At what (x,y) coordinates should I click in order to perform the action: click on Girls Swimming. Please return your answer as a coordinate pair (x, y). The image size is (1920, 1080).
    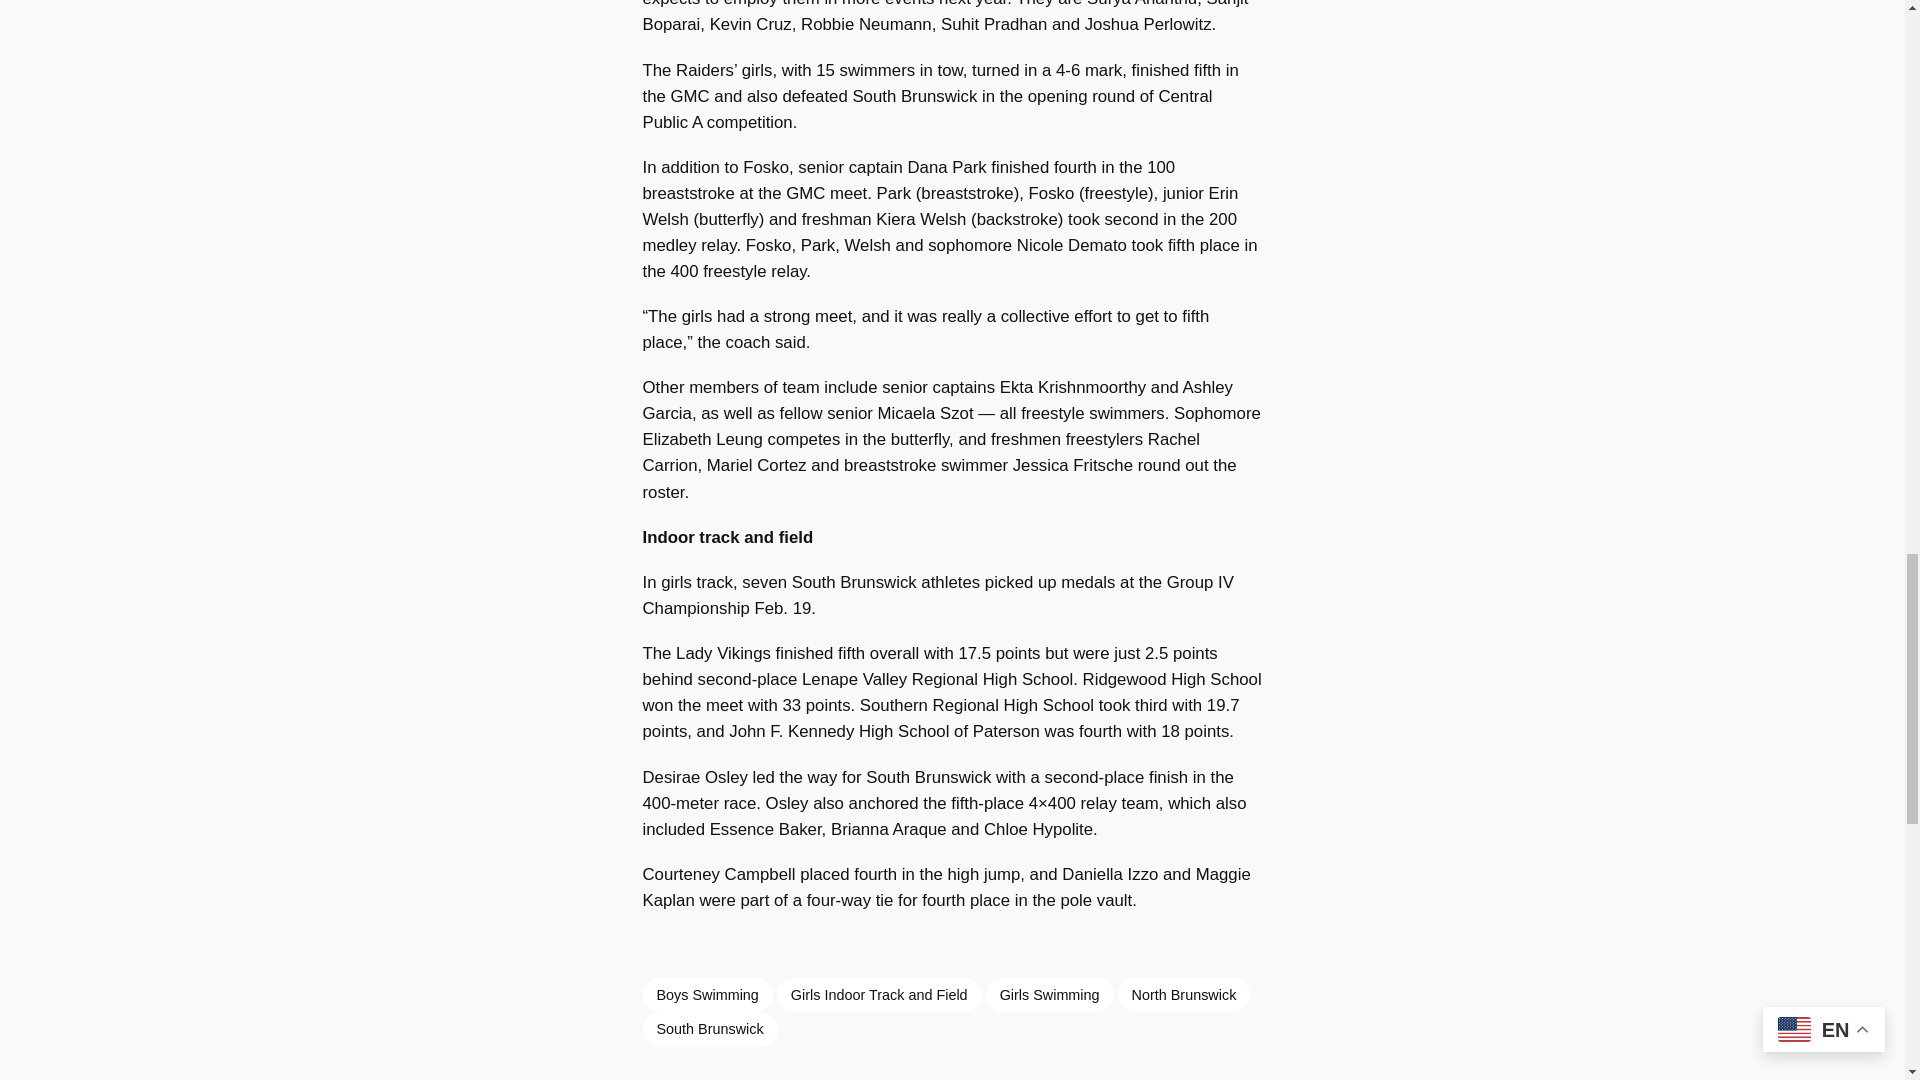
    Looking at the image, I should click on (1050, 994).